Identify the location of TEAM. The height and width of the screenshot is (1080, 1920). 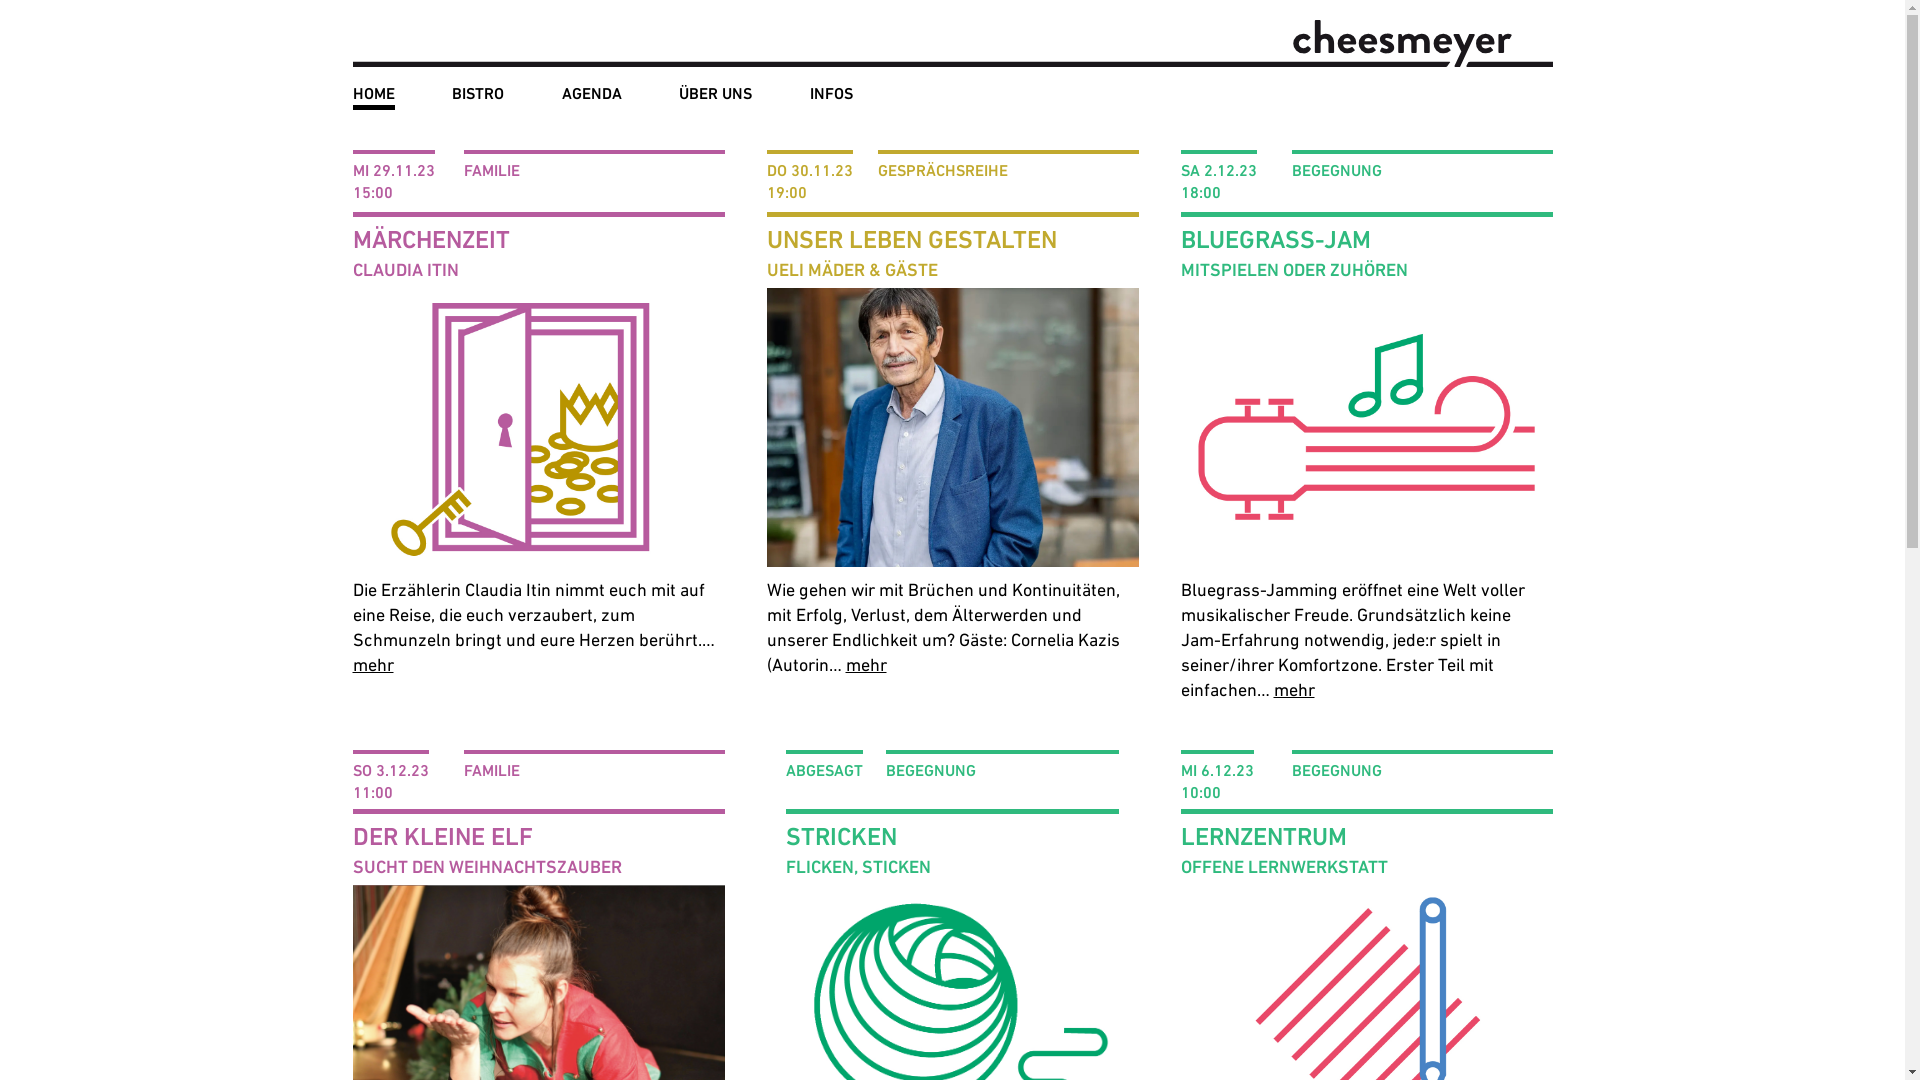
(699, 124).